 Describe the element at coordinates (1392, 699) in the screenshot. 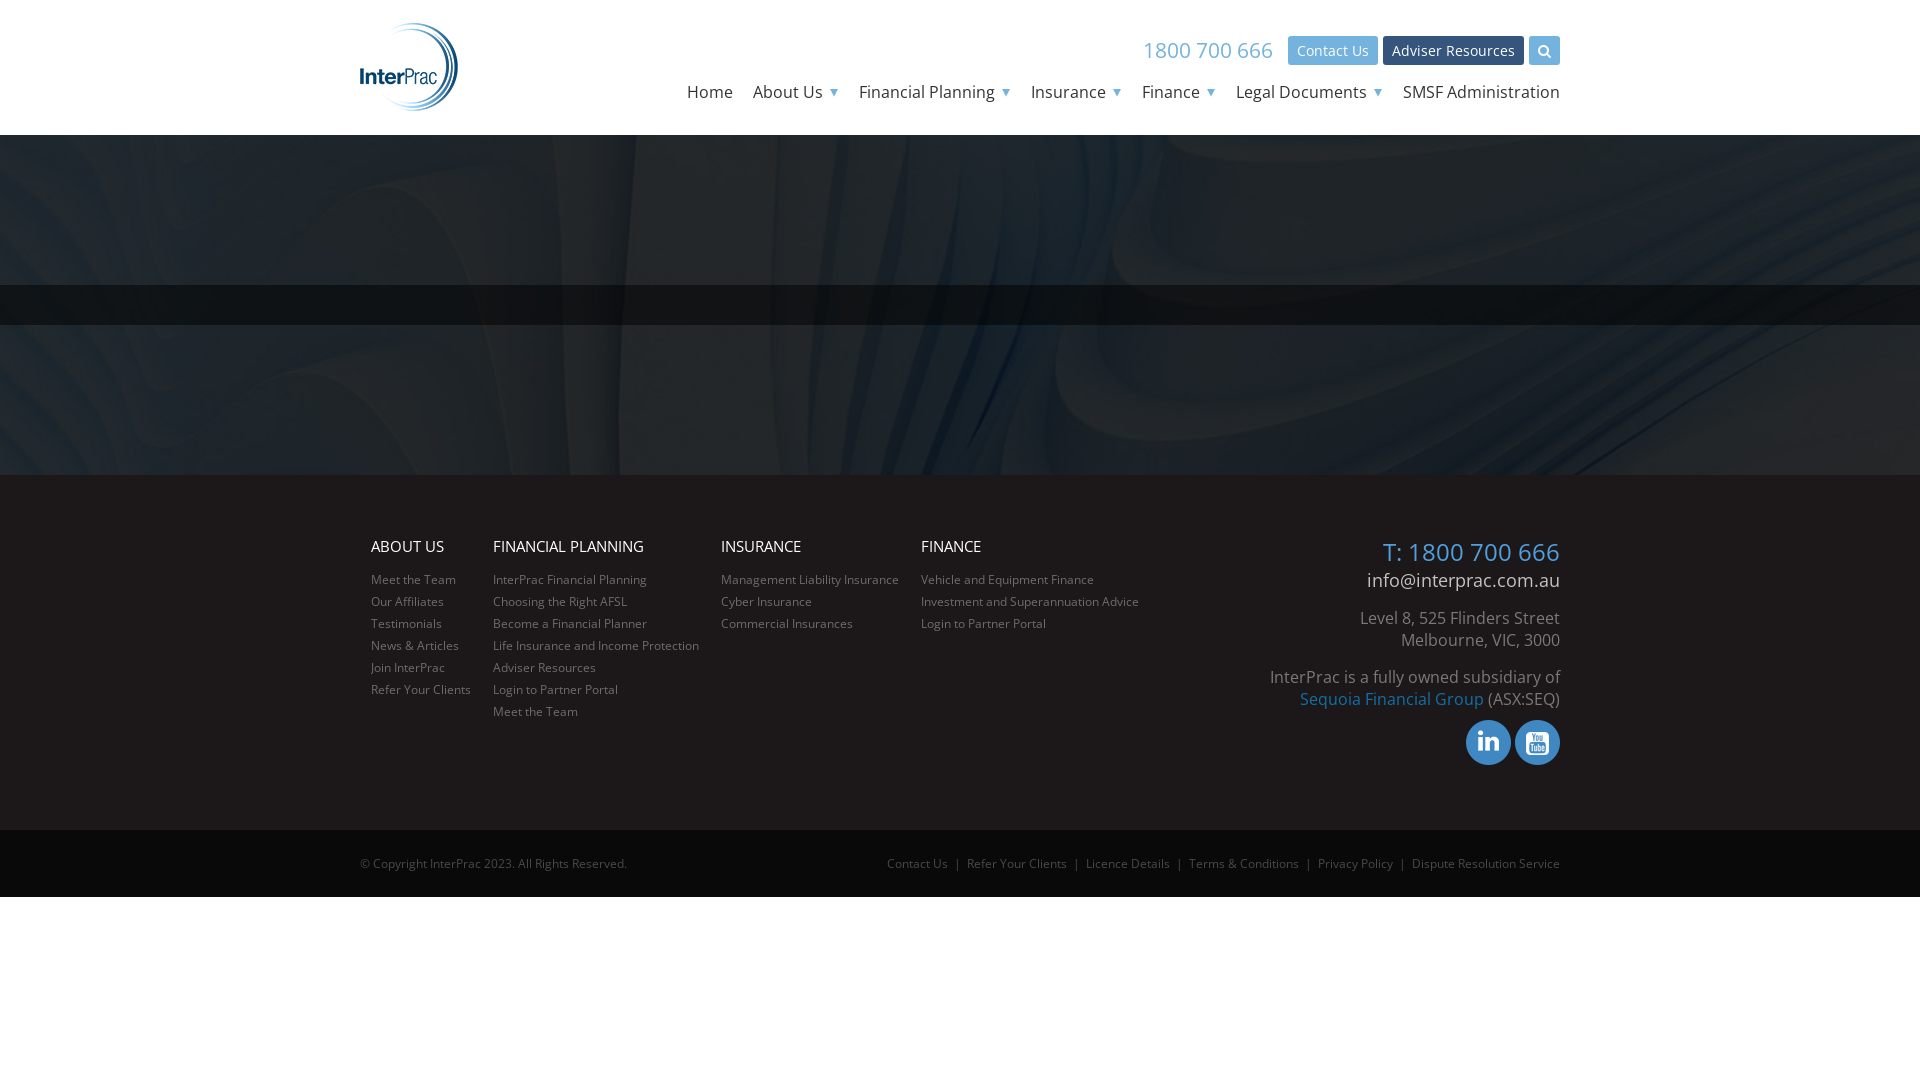

I see `Sequoia Financial Group` at that location.